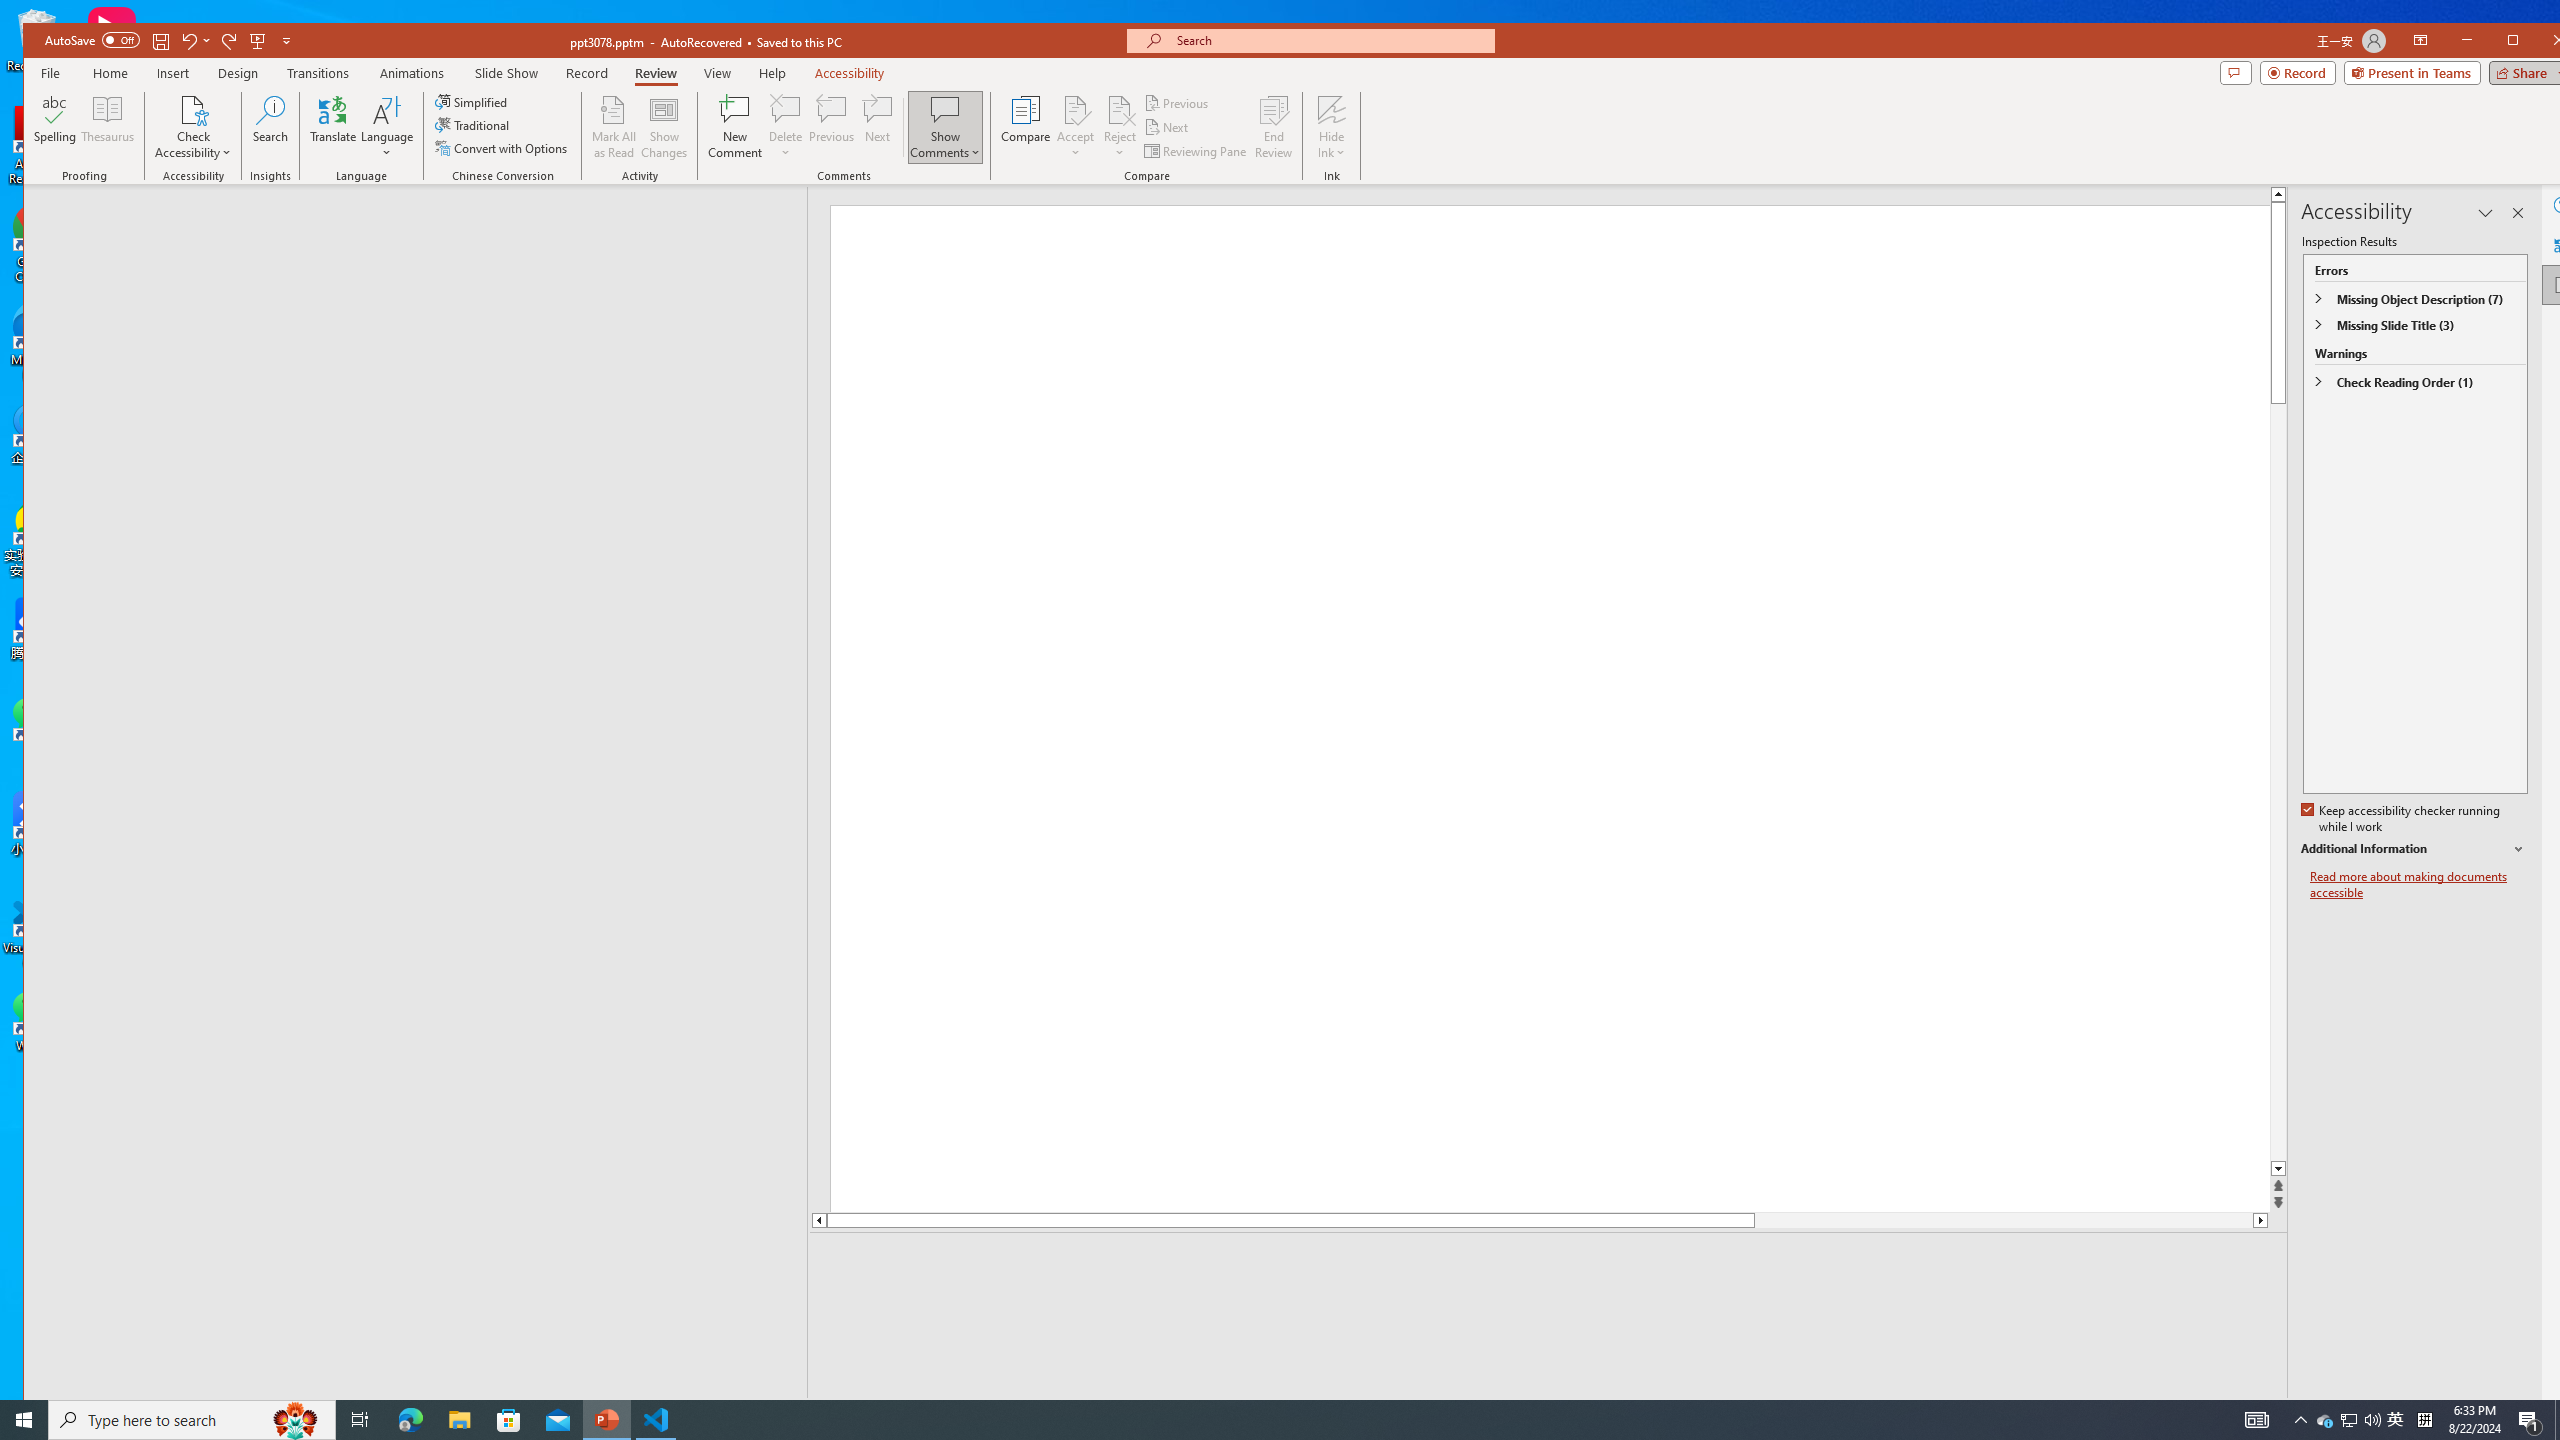  What do you see at coordinates (2570, 178) in the screenshot?
I see `Collapse the Ribbon` at bounding box center [2570, 178].